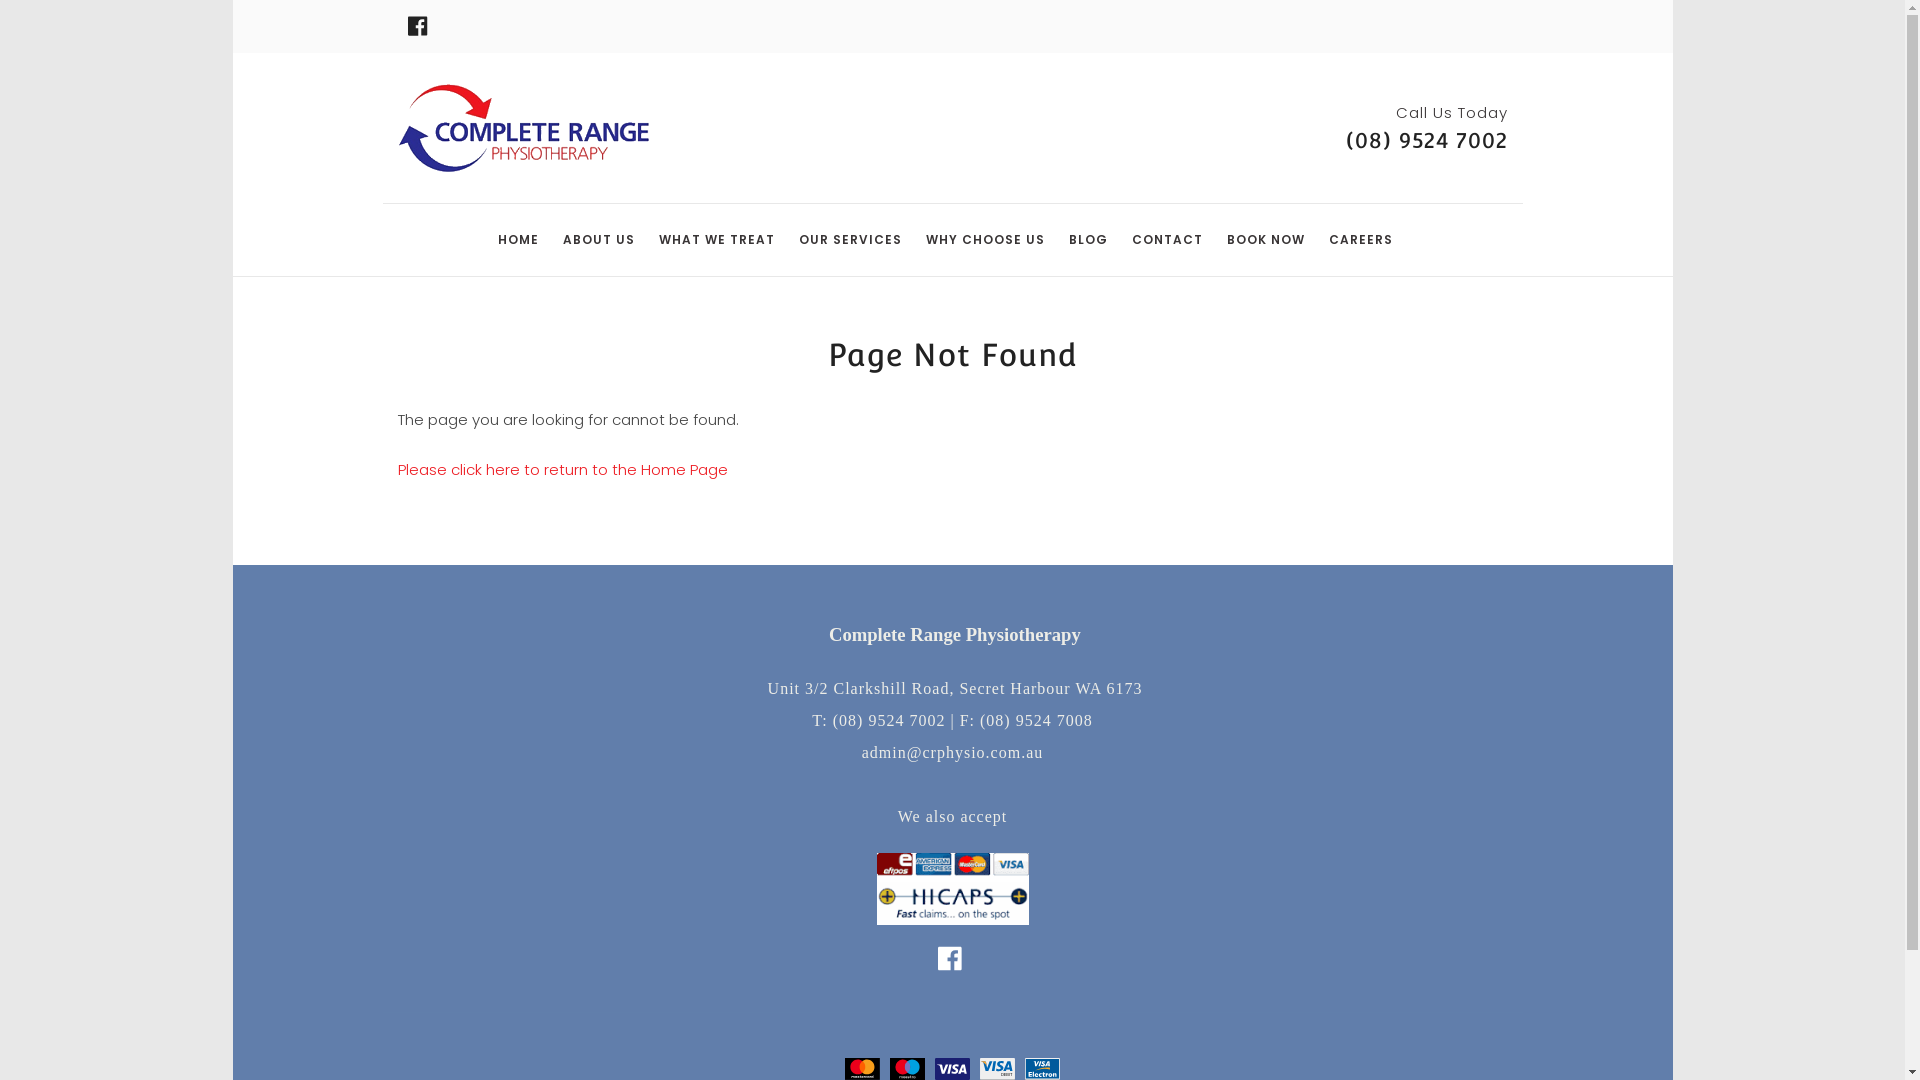  What do you see at coordinates (1427, 140) in the screenshot?
I see `(08) 9524 7002` at bounding box center [1427, 140].